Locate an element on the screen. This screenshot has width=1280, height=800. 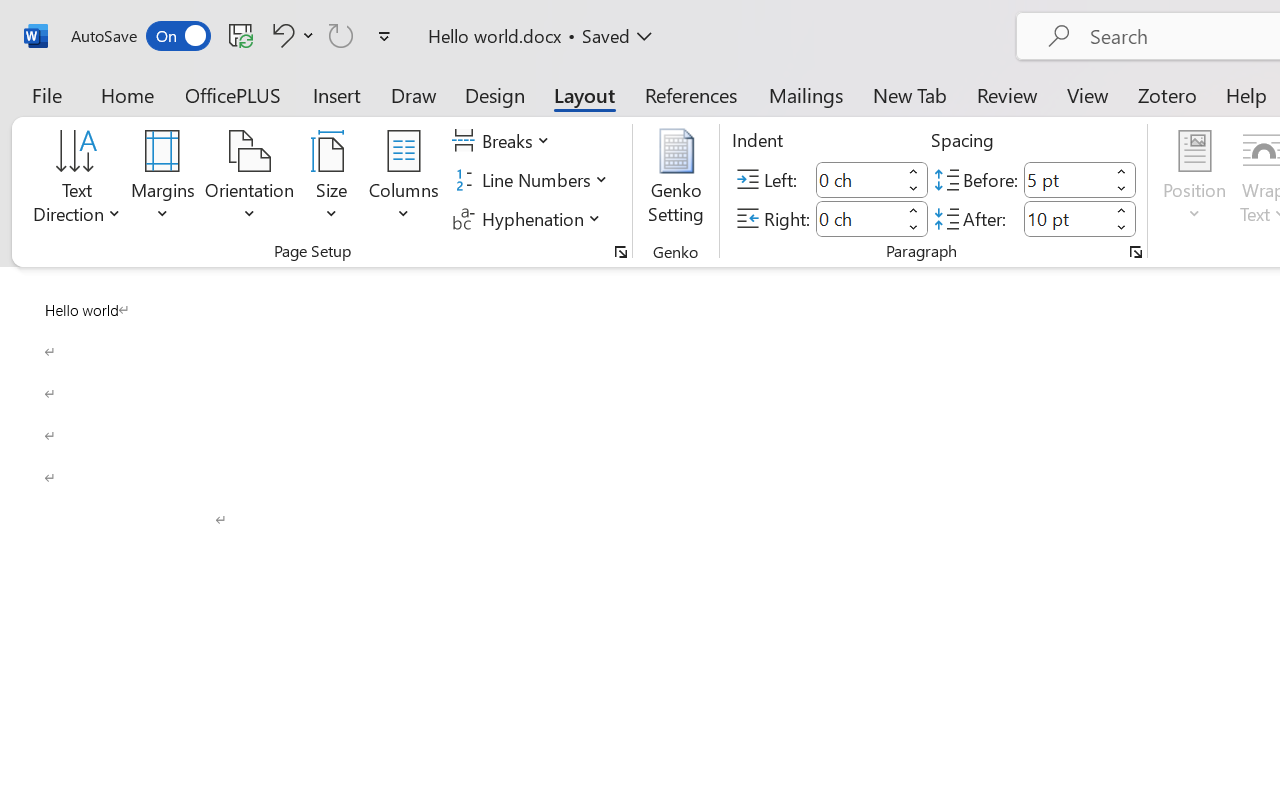
Zotero is located at coordinates (1166, 94).